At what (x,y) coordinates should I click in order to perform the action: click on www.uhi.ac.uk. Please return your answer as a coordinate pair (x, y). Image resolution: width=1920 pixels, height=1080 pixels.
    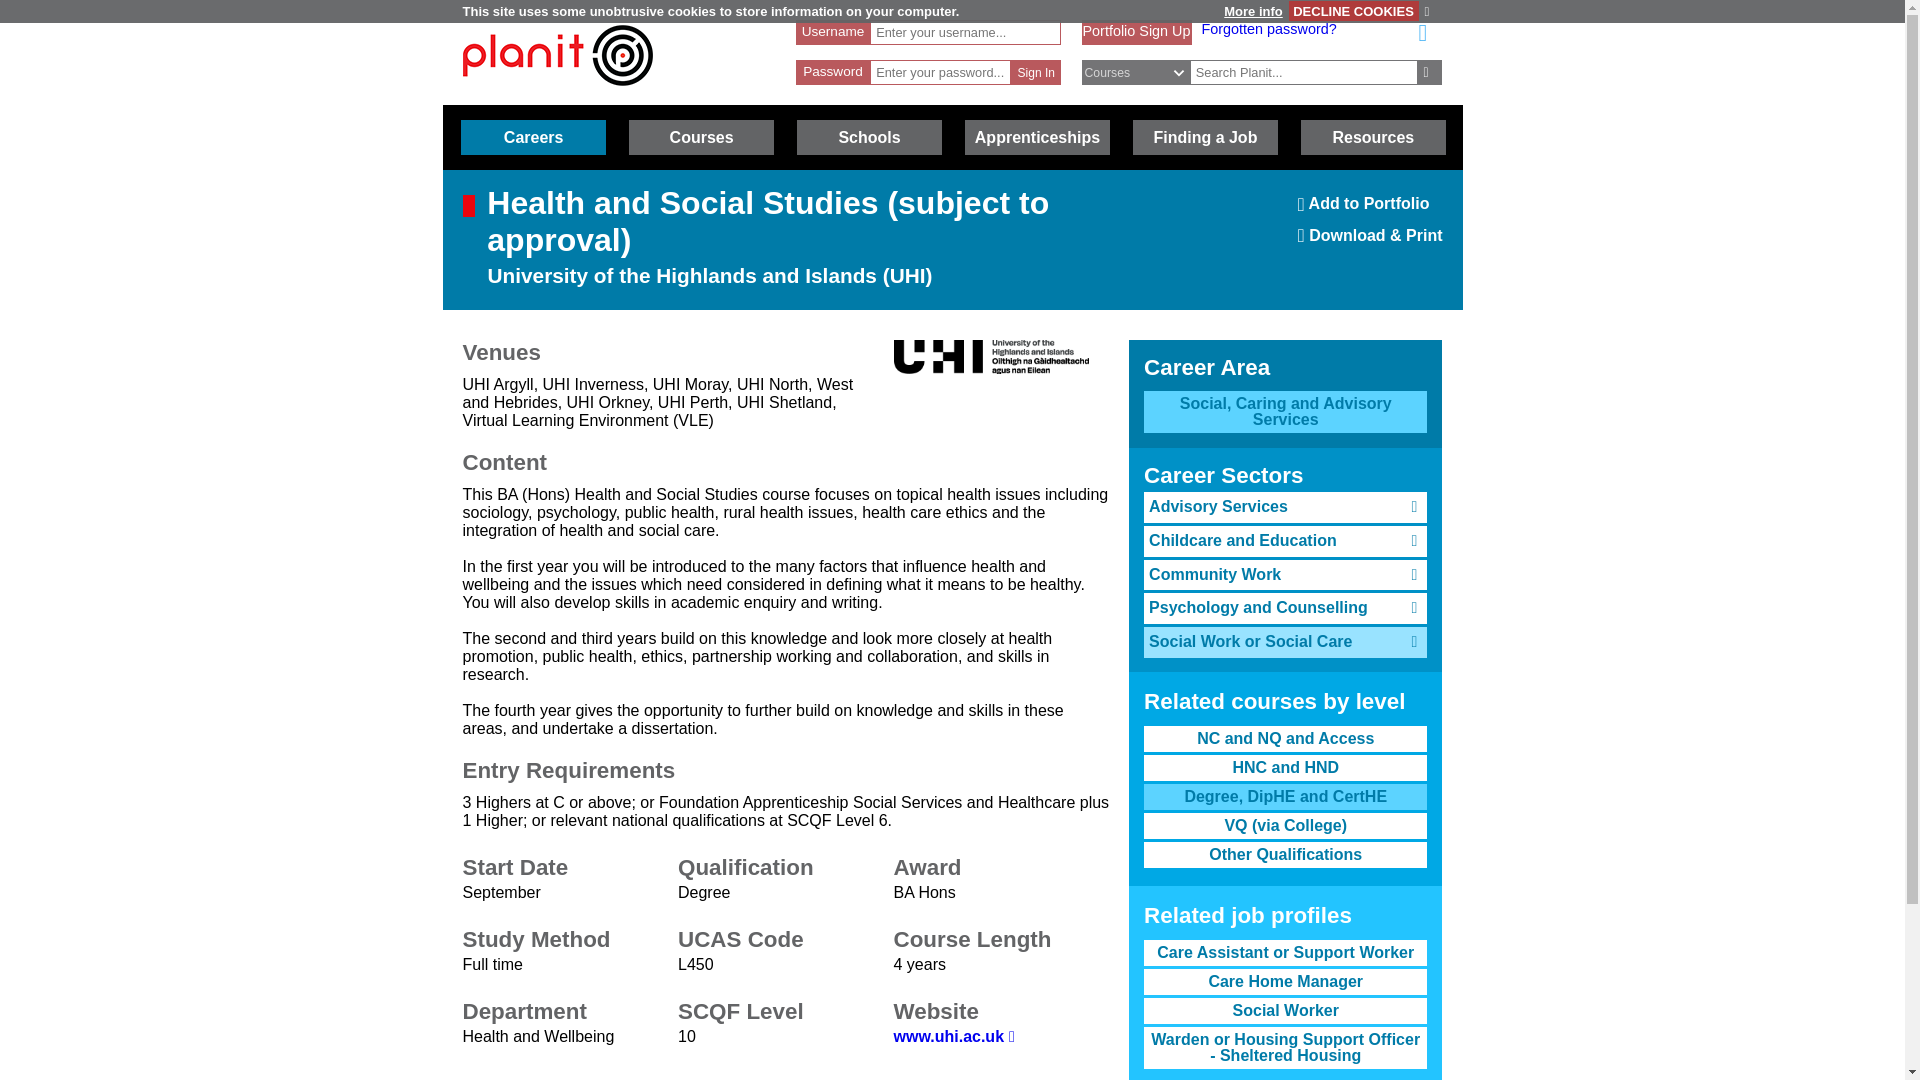
    Looking at the image, I should click on (533, 137).